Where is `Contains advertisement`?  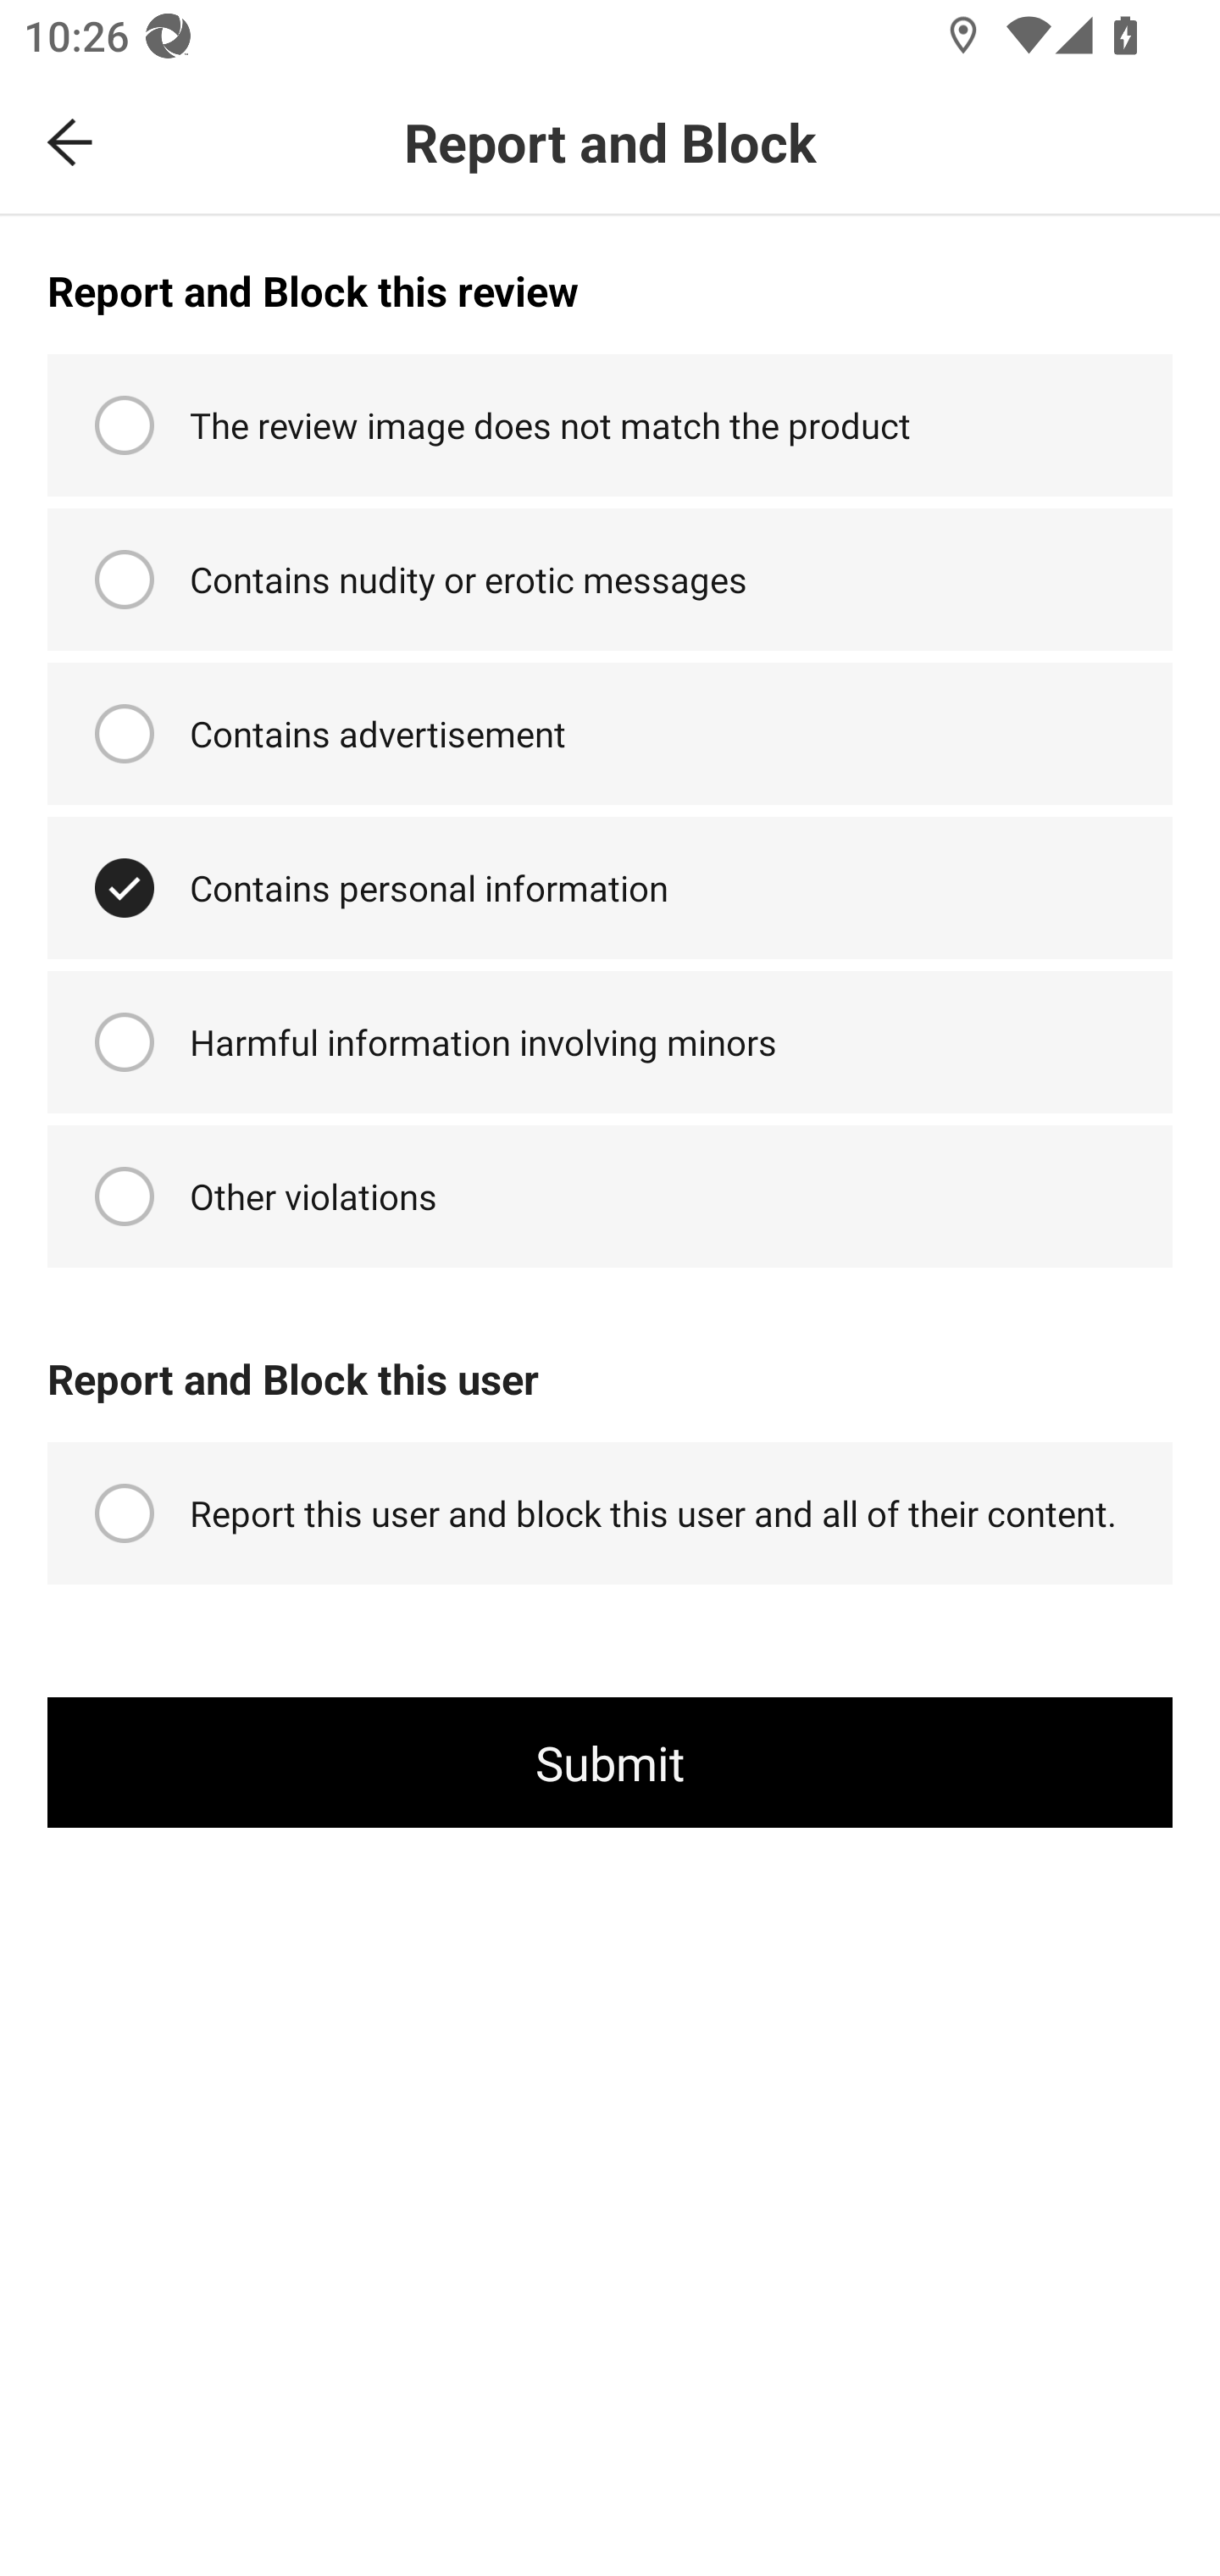 Contains advertisement is located at coordinates (610, 732).